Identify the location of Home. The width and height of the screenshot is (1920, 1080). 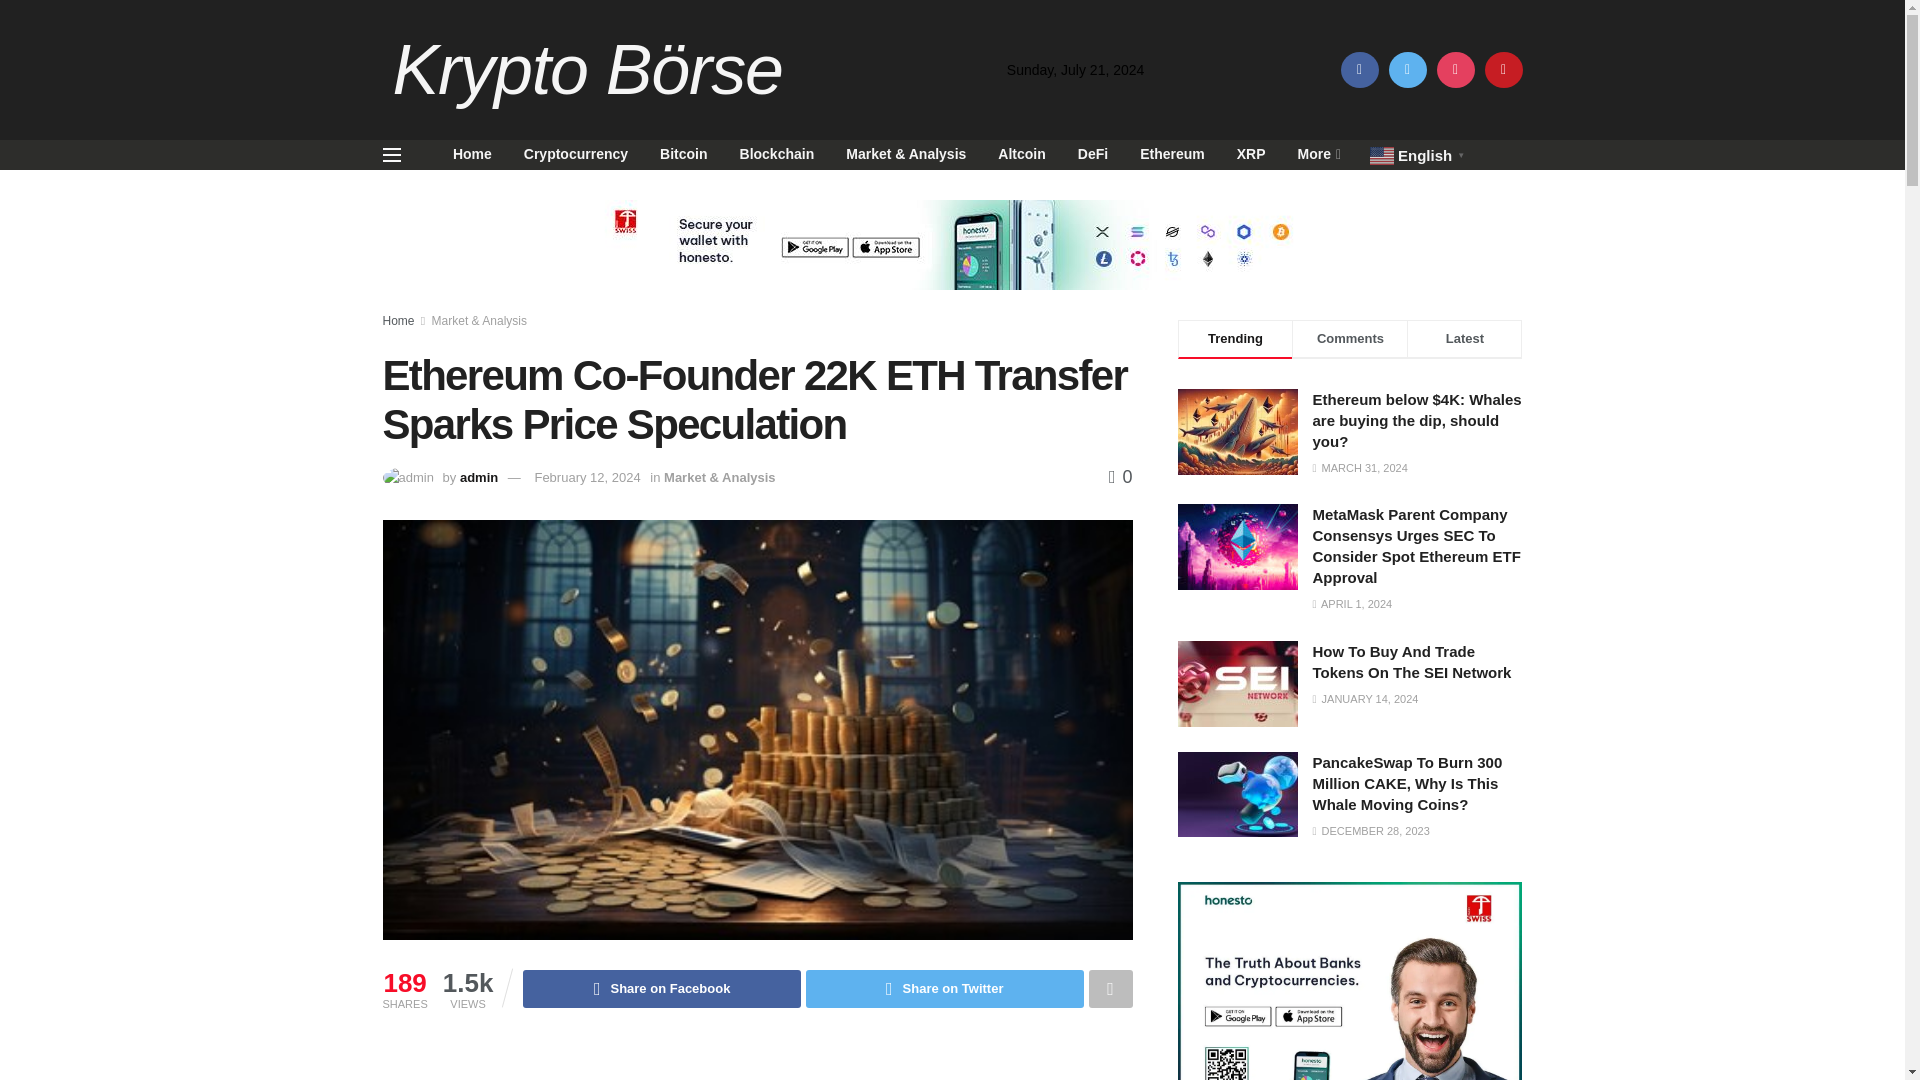
(472, 154).